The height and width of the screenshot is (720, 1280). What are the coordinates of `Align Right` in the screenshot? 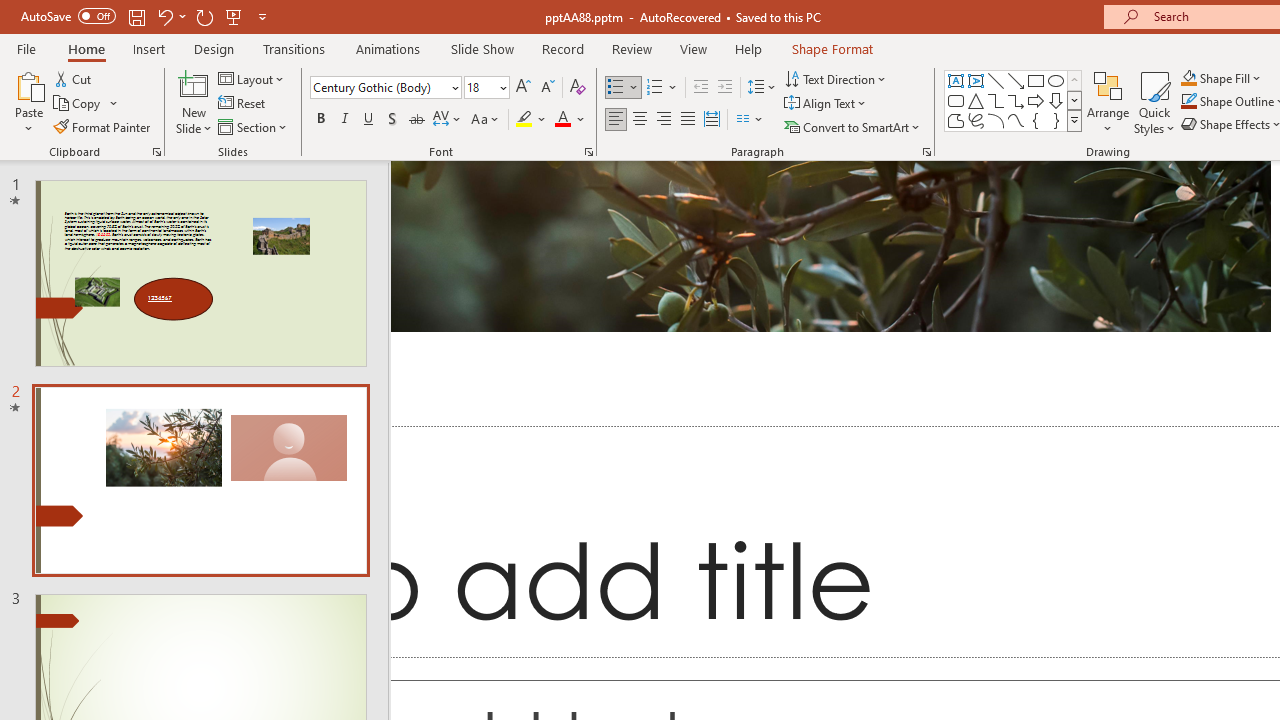 It's located at (663, 120).